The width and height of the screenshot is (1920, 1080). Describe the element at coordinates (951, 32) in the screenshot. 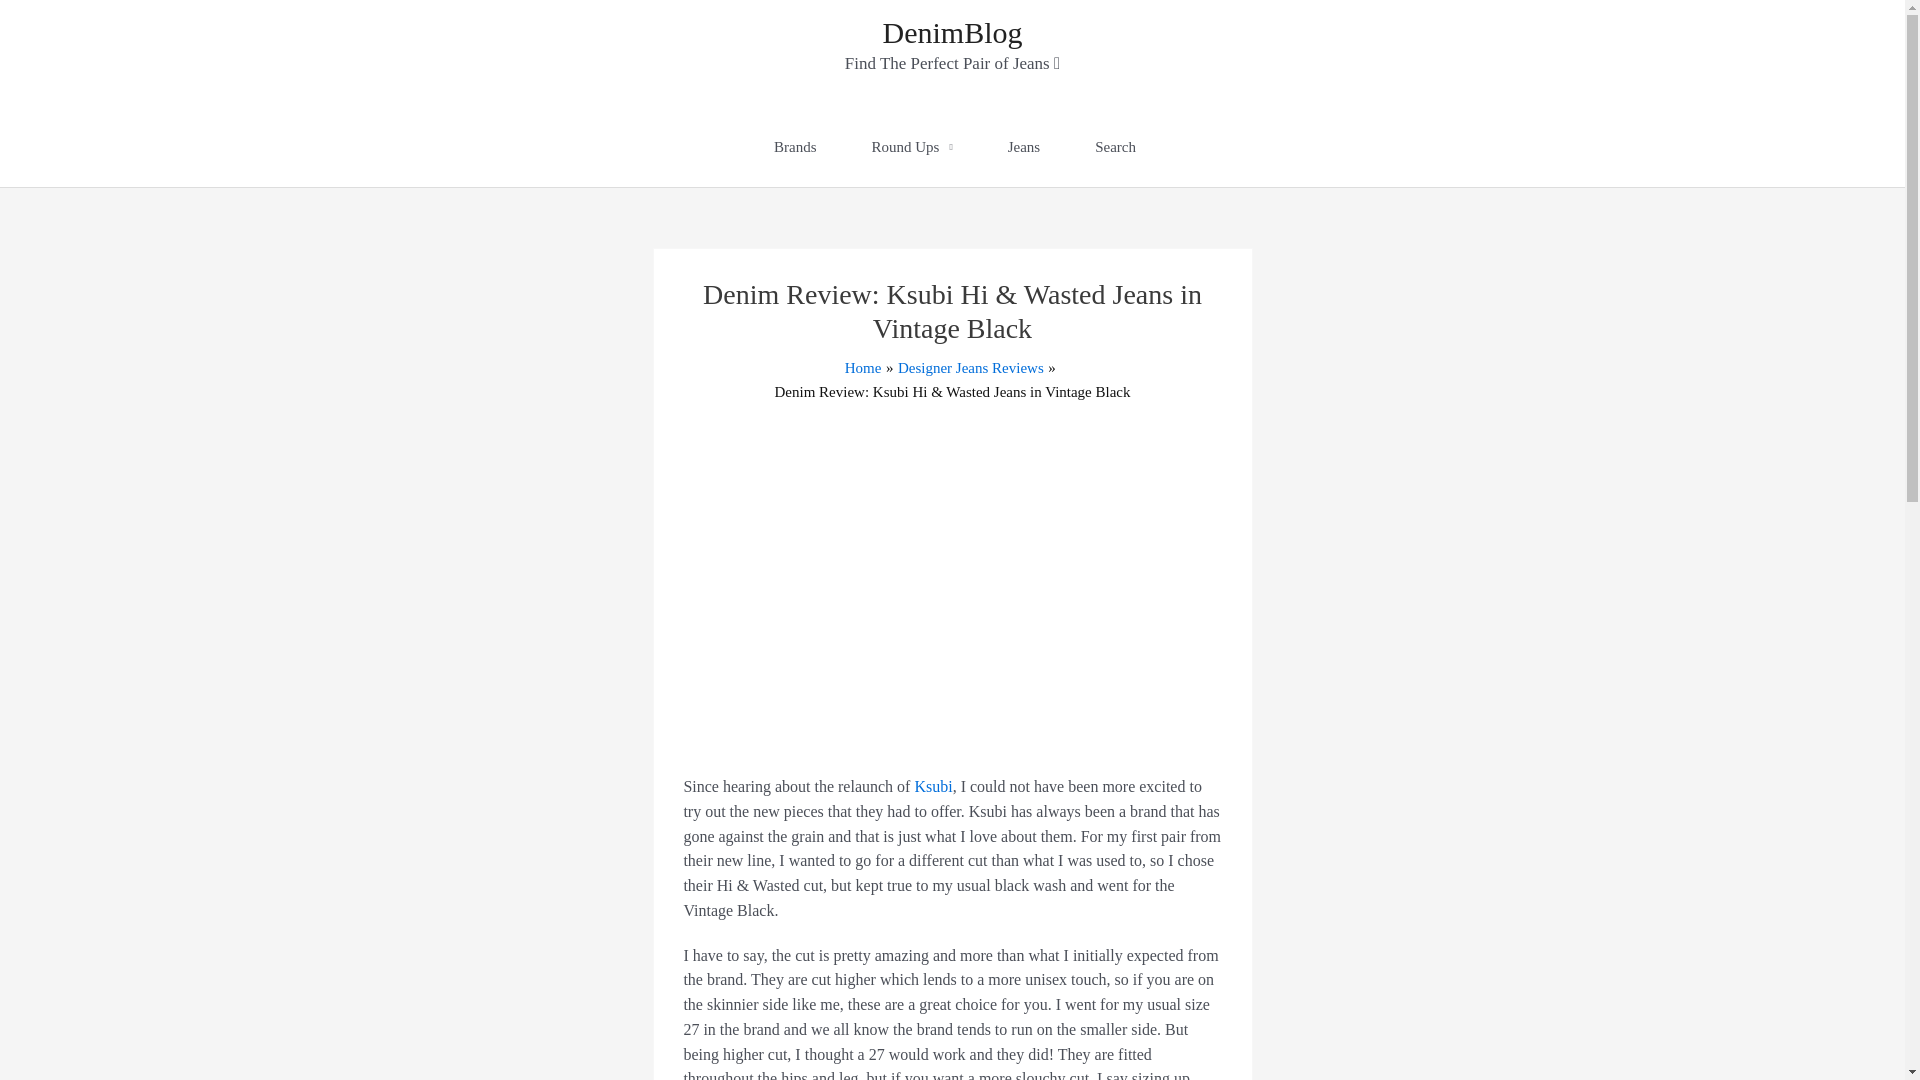

I see `DenimBlog` at that location.